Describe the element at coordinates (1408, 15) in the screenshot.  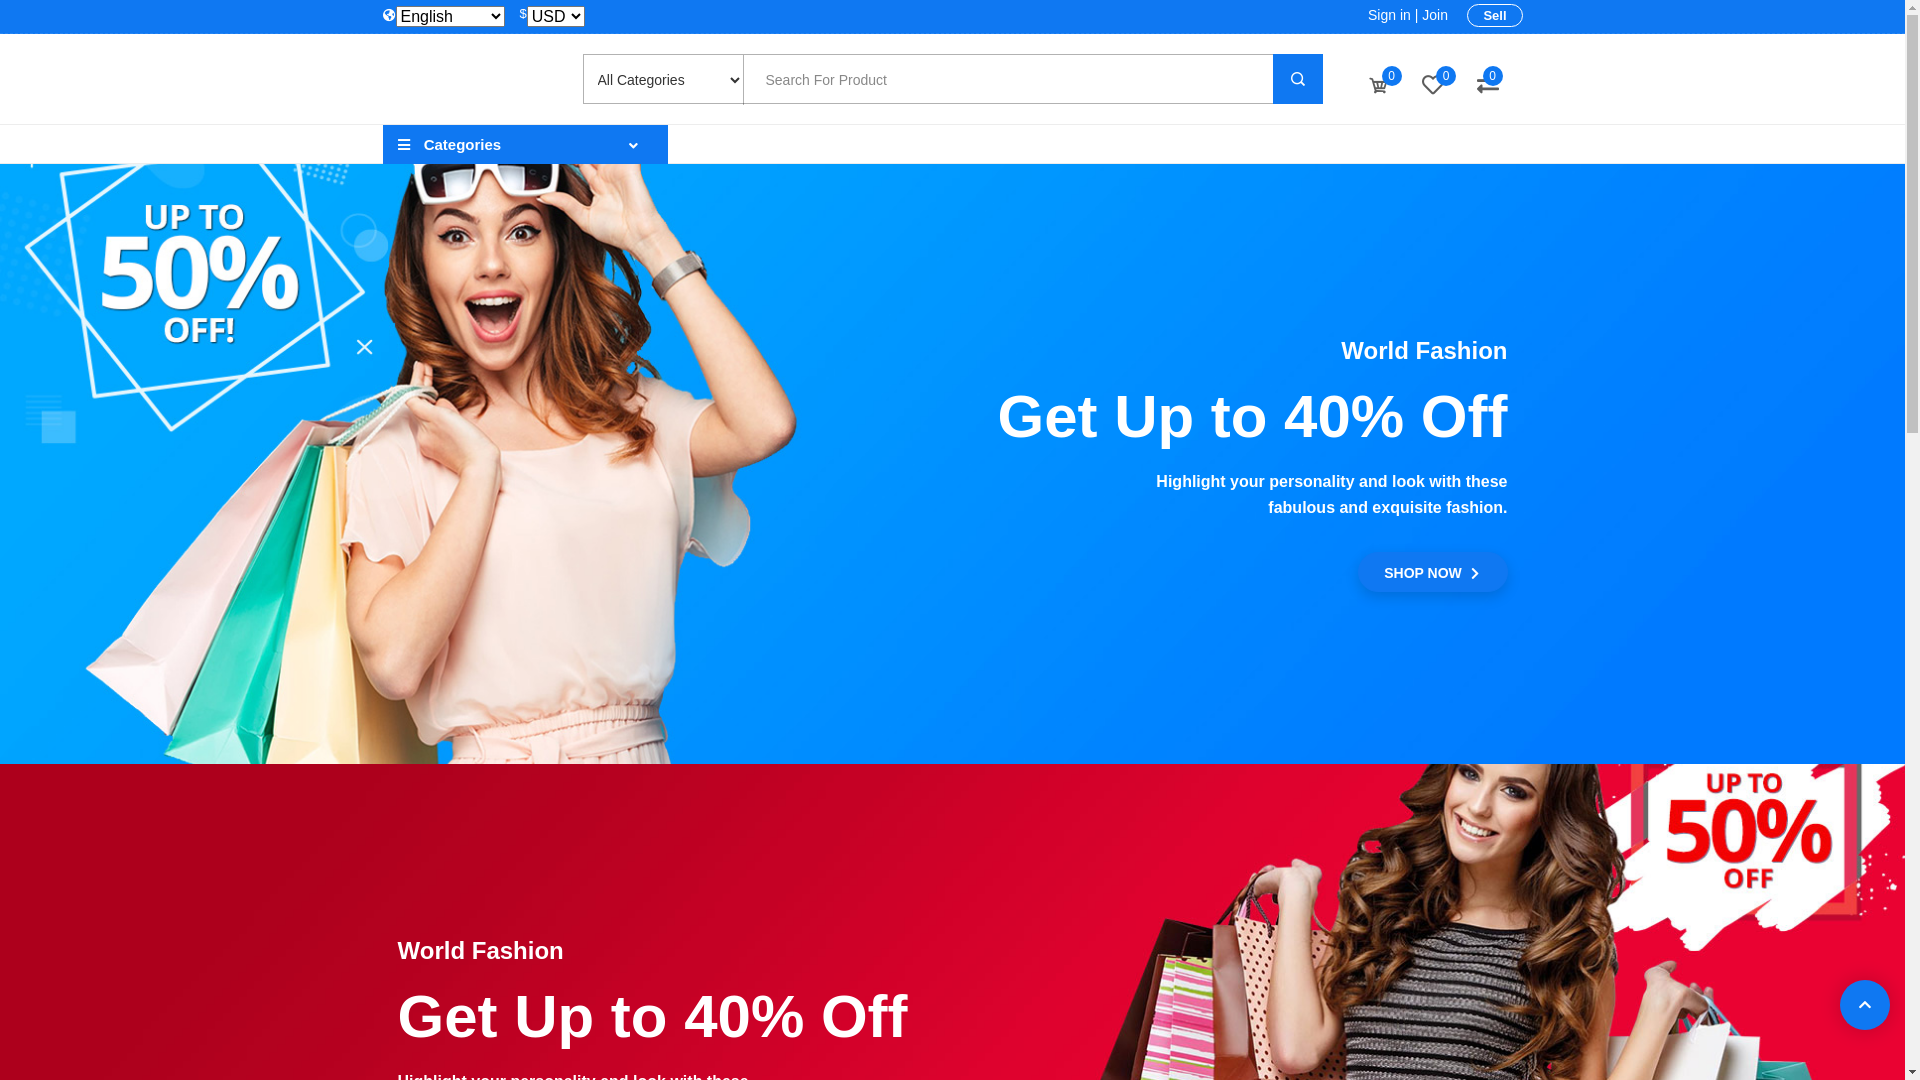
I see `Sign in | Join` at that location.